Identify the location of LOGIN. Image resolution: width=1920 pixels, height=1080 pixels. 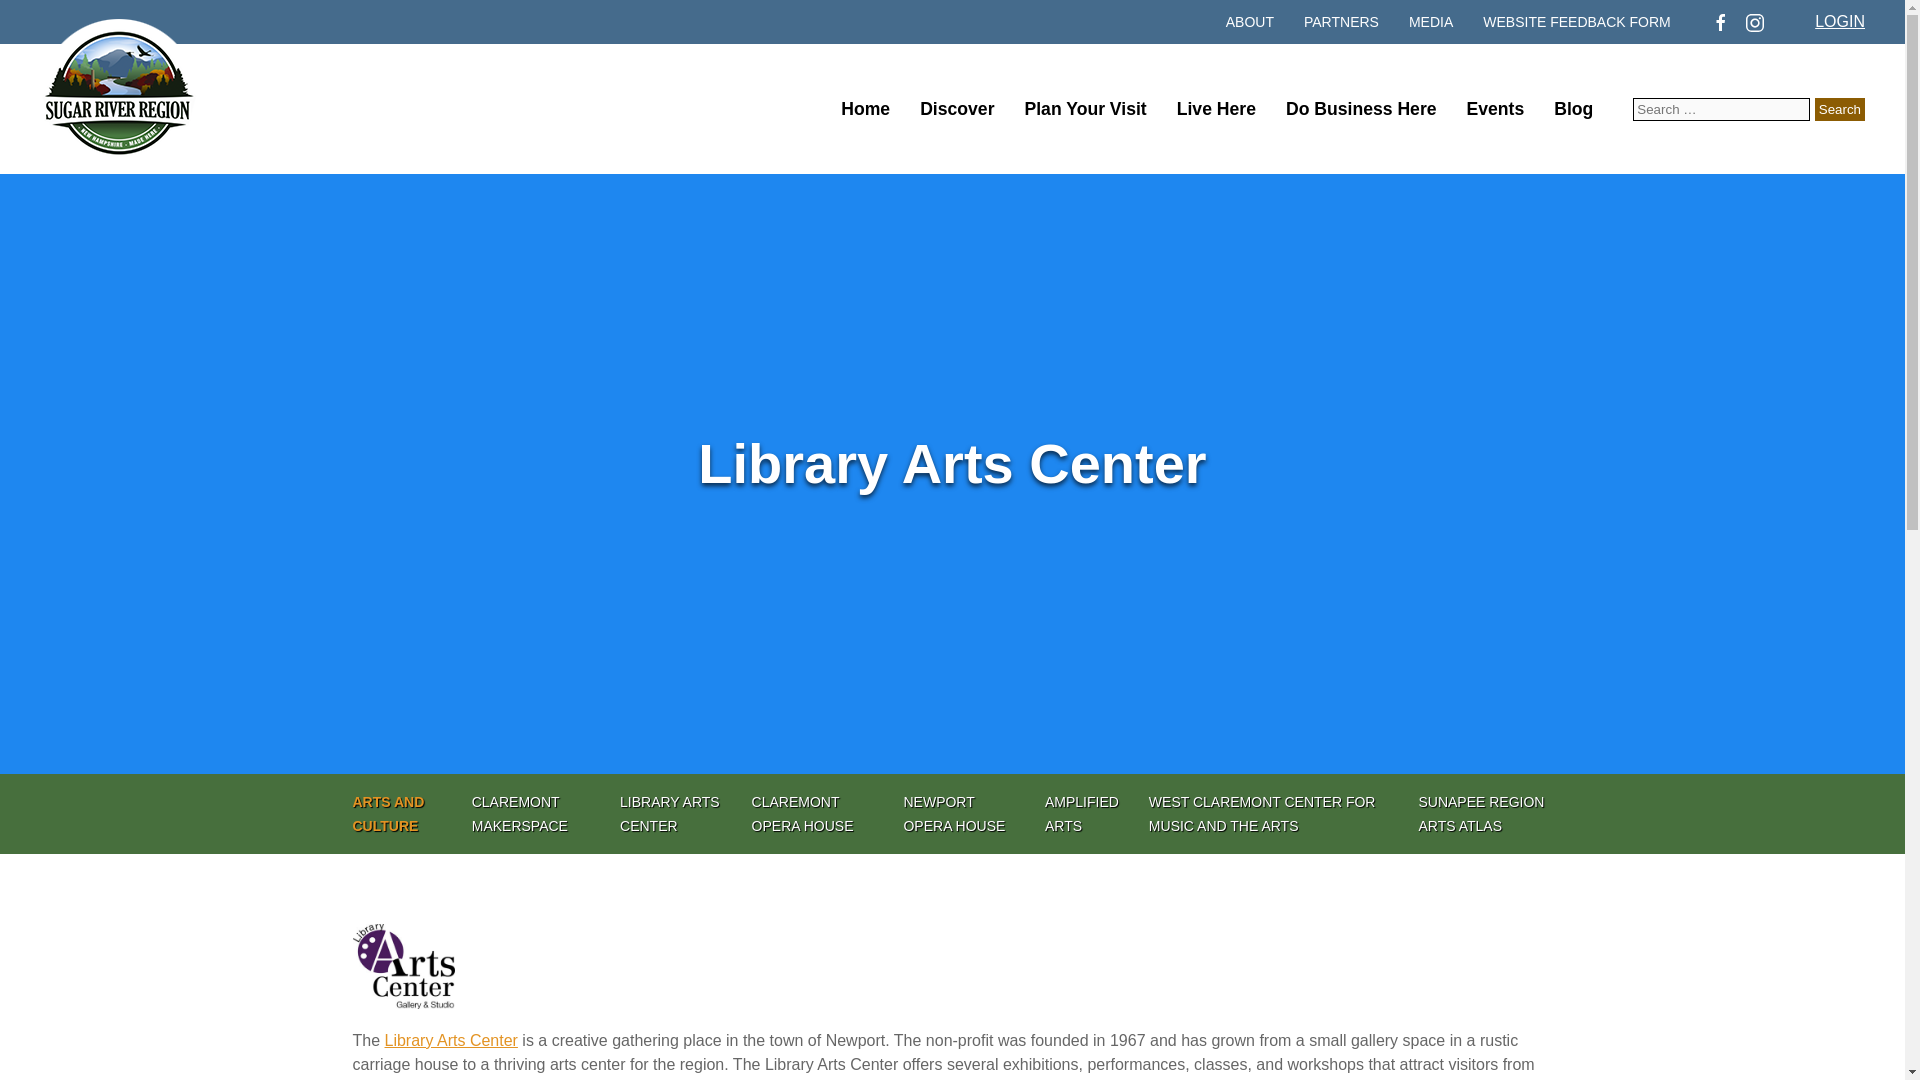
(1839, 21).